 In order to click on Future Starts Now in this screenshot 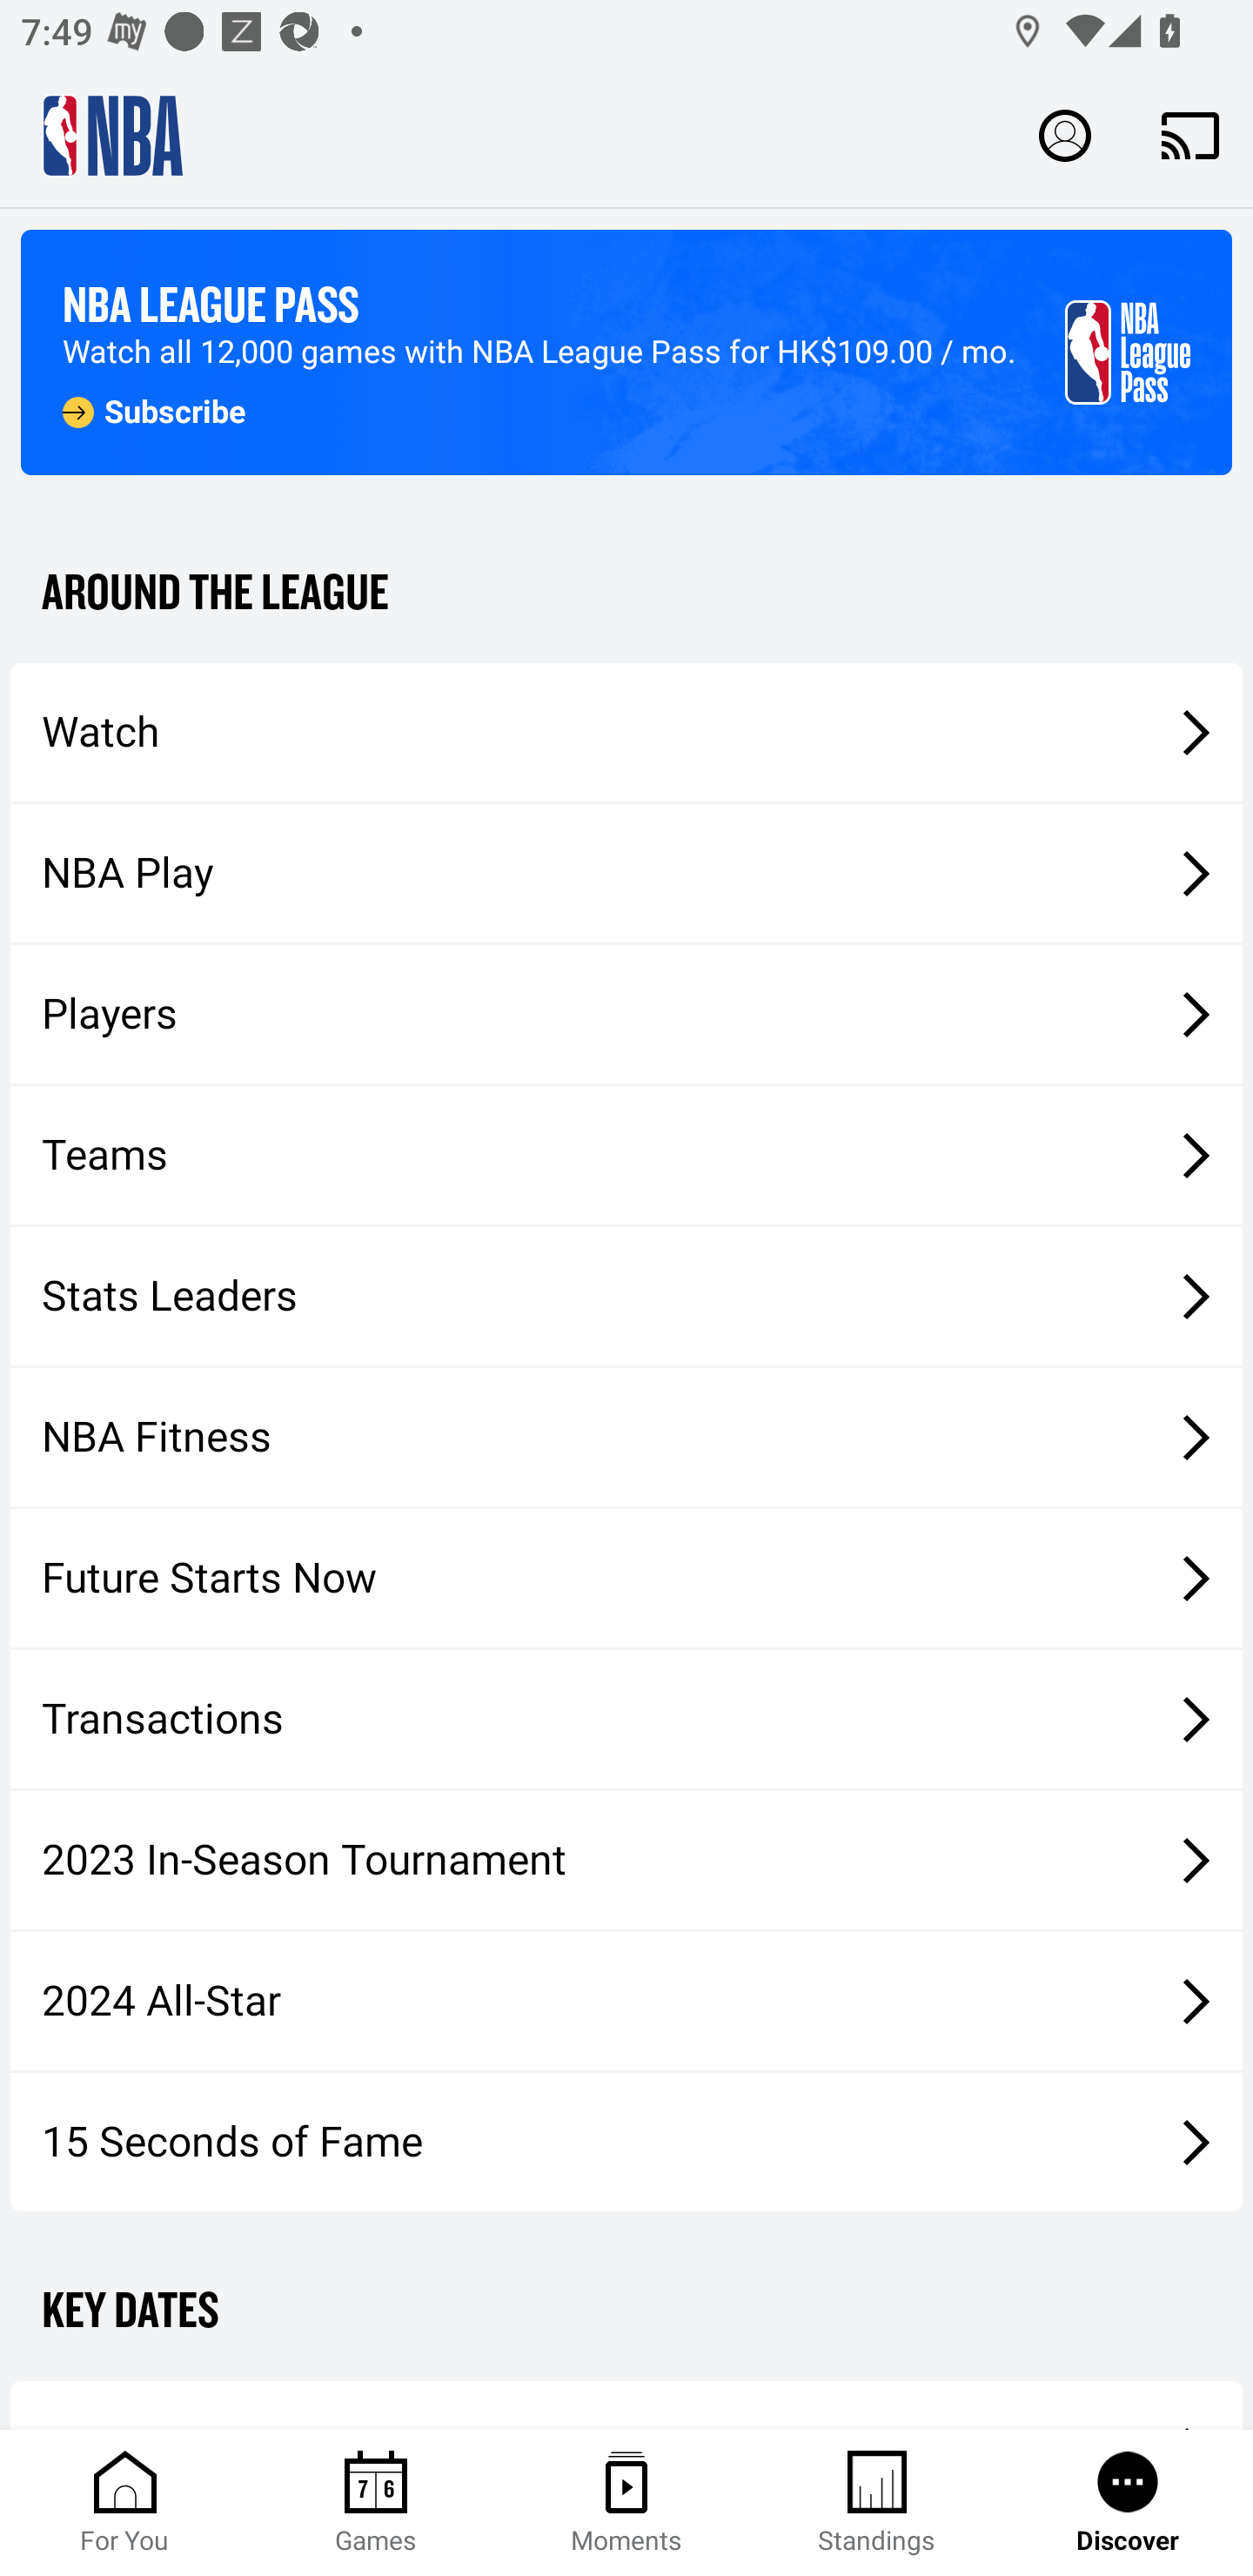, I will do `click(626, 1579)`.